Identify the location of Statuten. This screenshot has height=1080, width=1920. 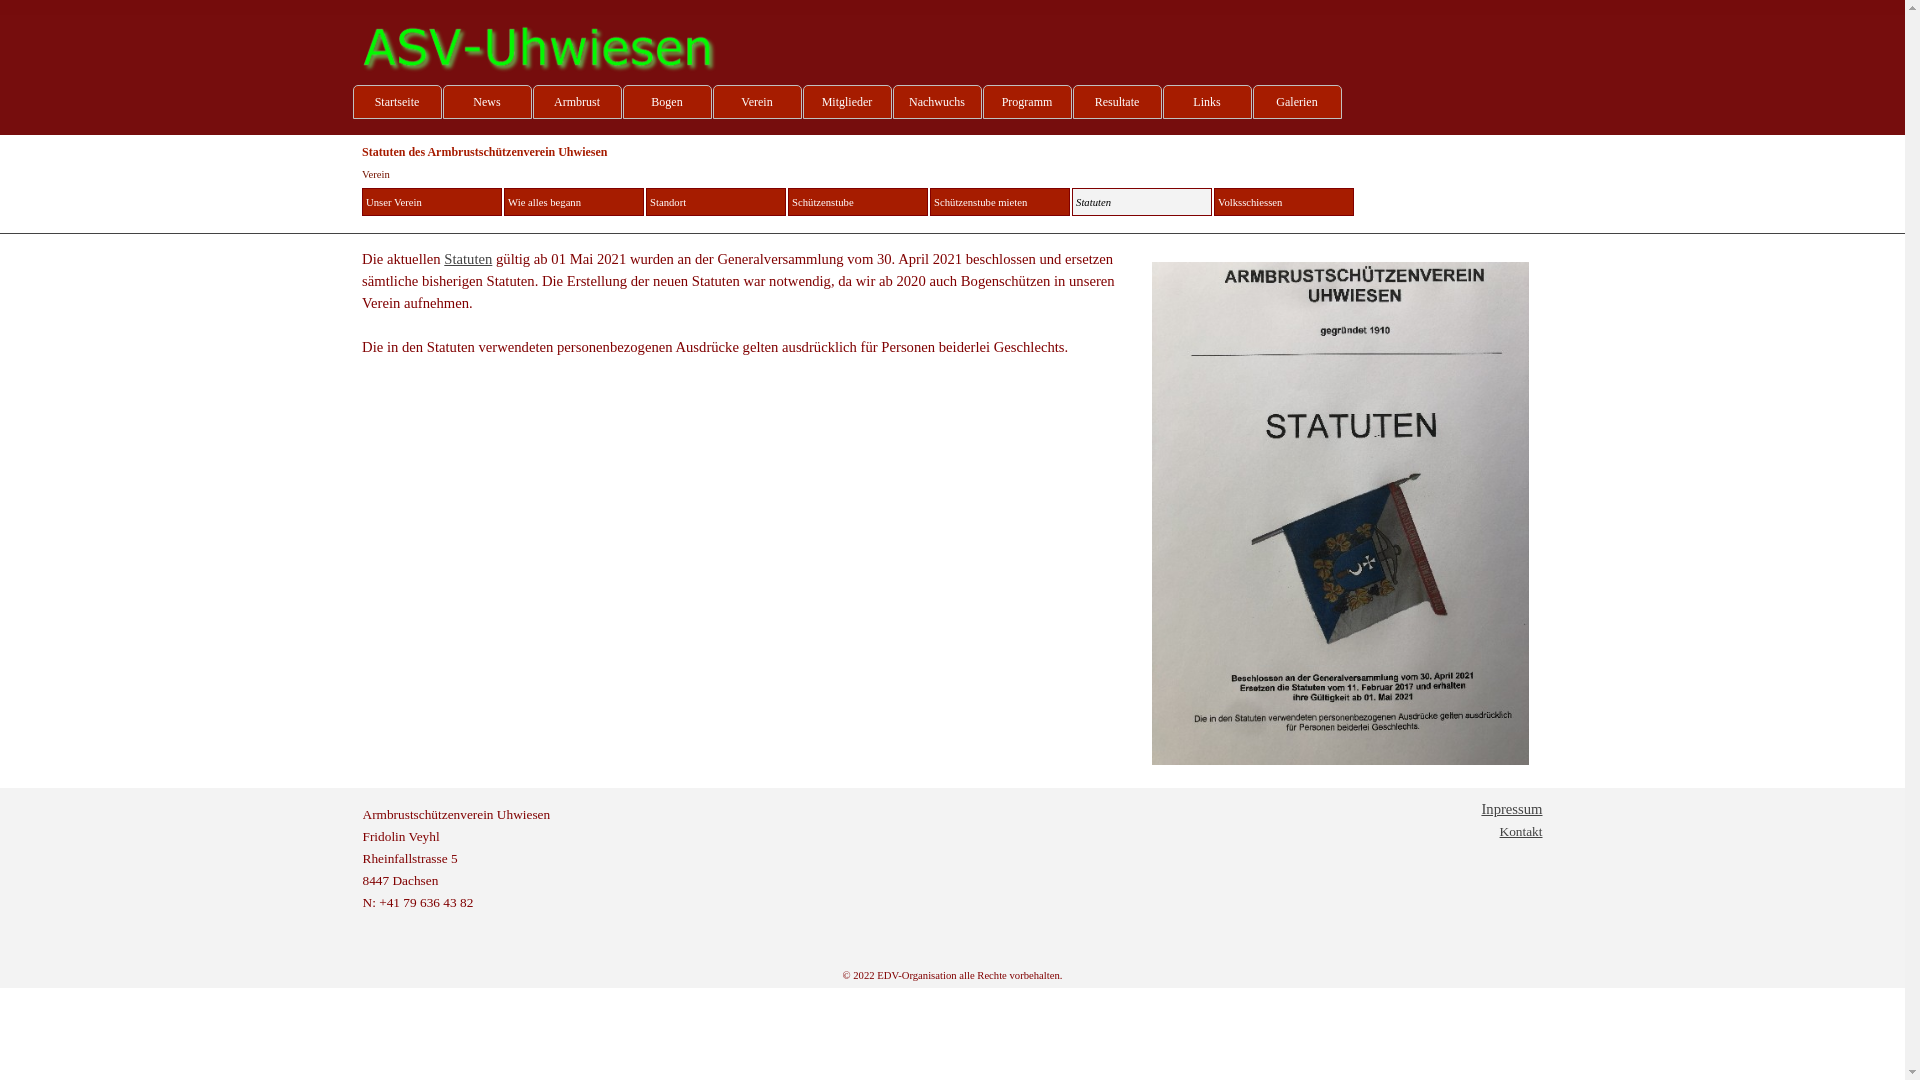
(1142, 202).